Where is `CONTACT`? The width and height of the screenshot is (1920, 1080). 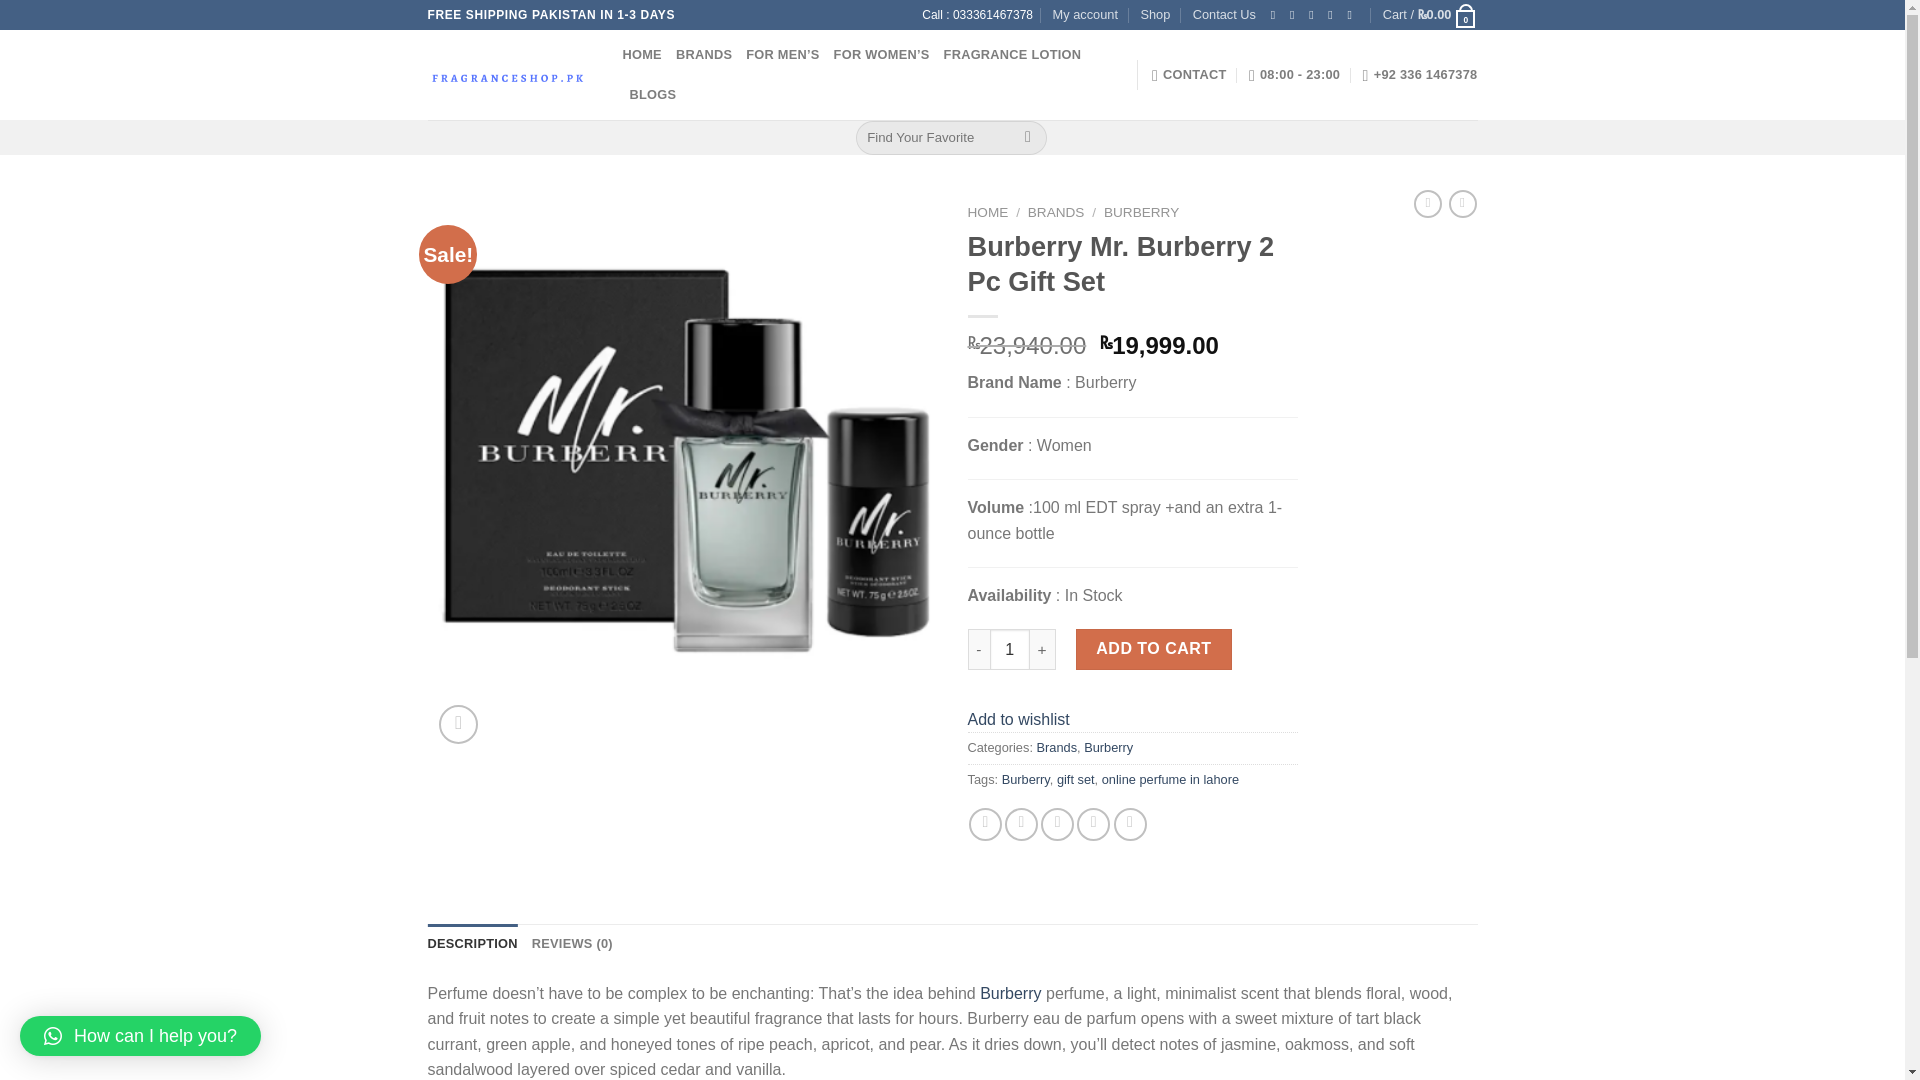
CONTACT is located at coordinates (1189, 75).